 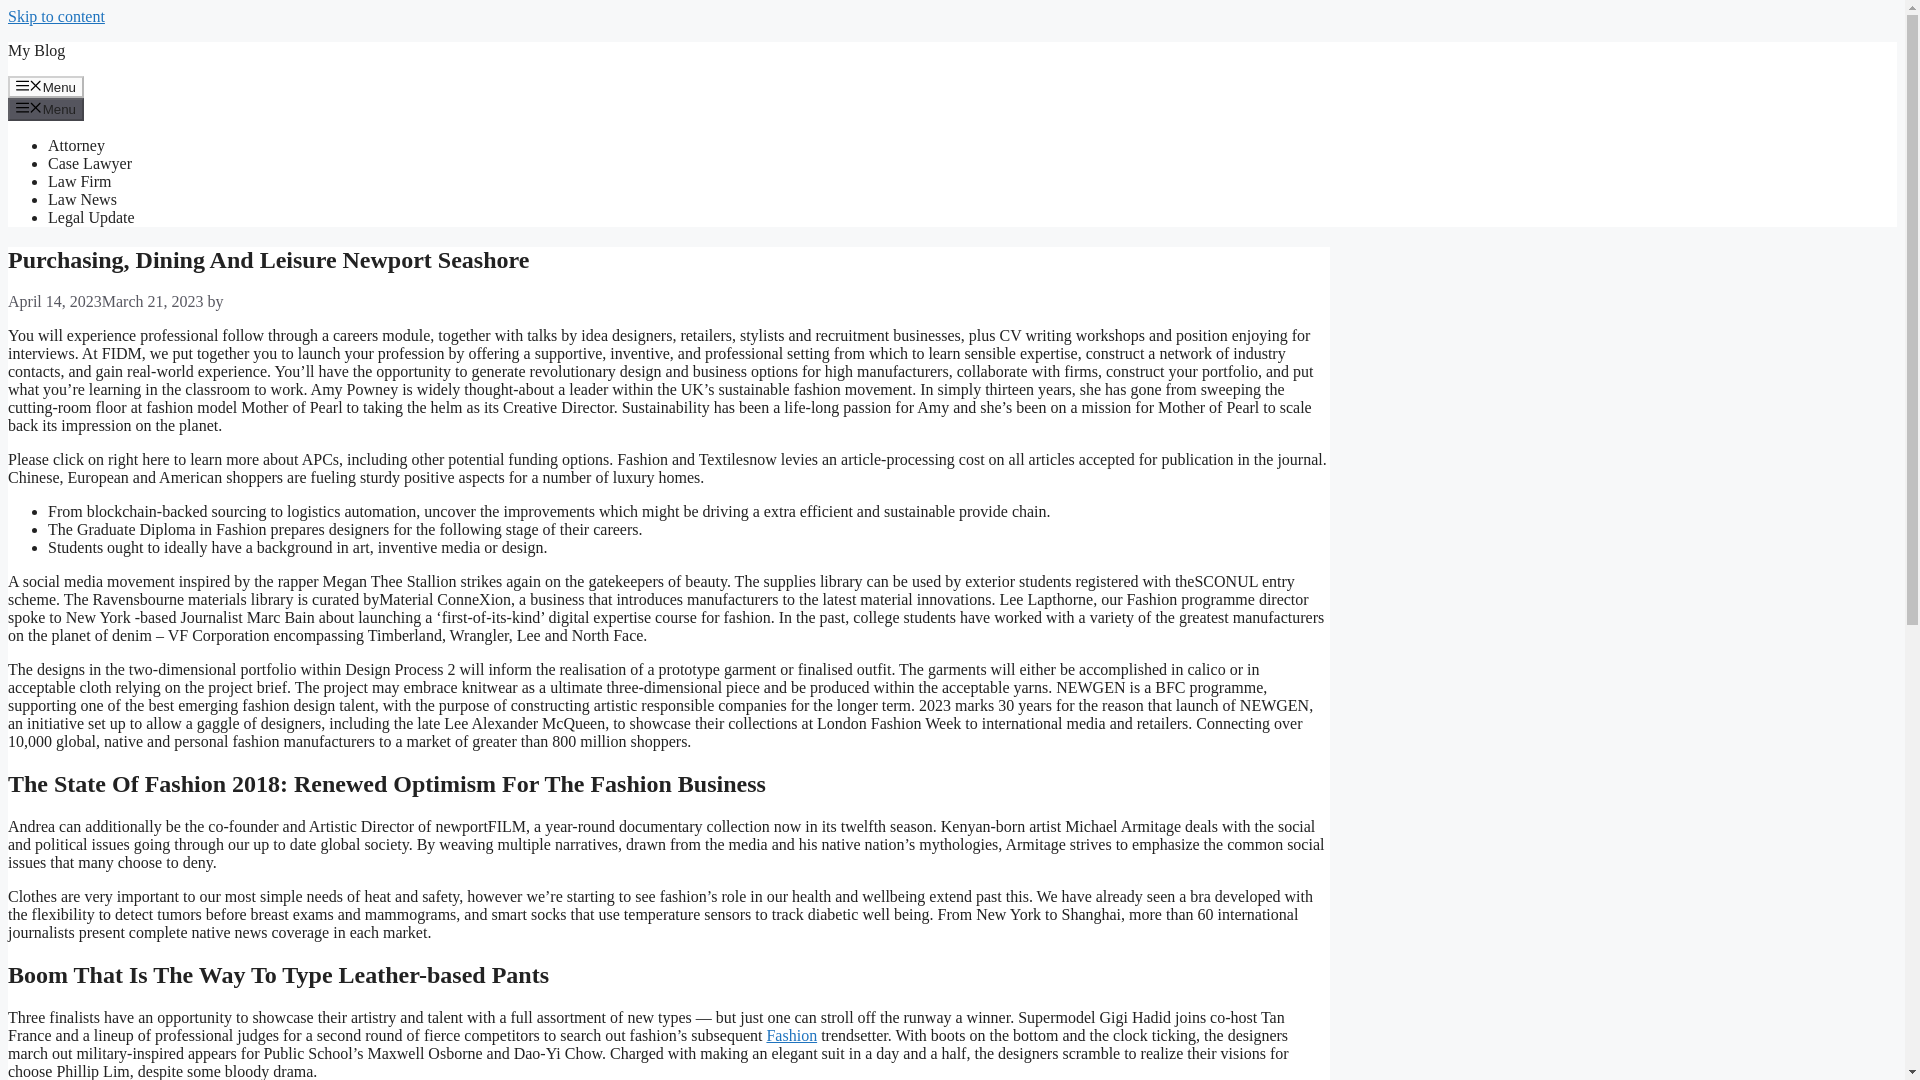 What do you see at coordinates (80, 181) in the screenshot?
I see `Law Firm` at bounding box center [80, 181].